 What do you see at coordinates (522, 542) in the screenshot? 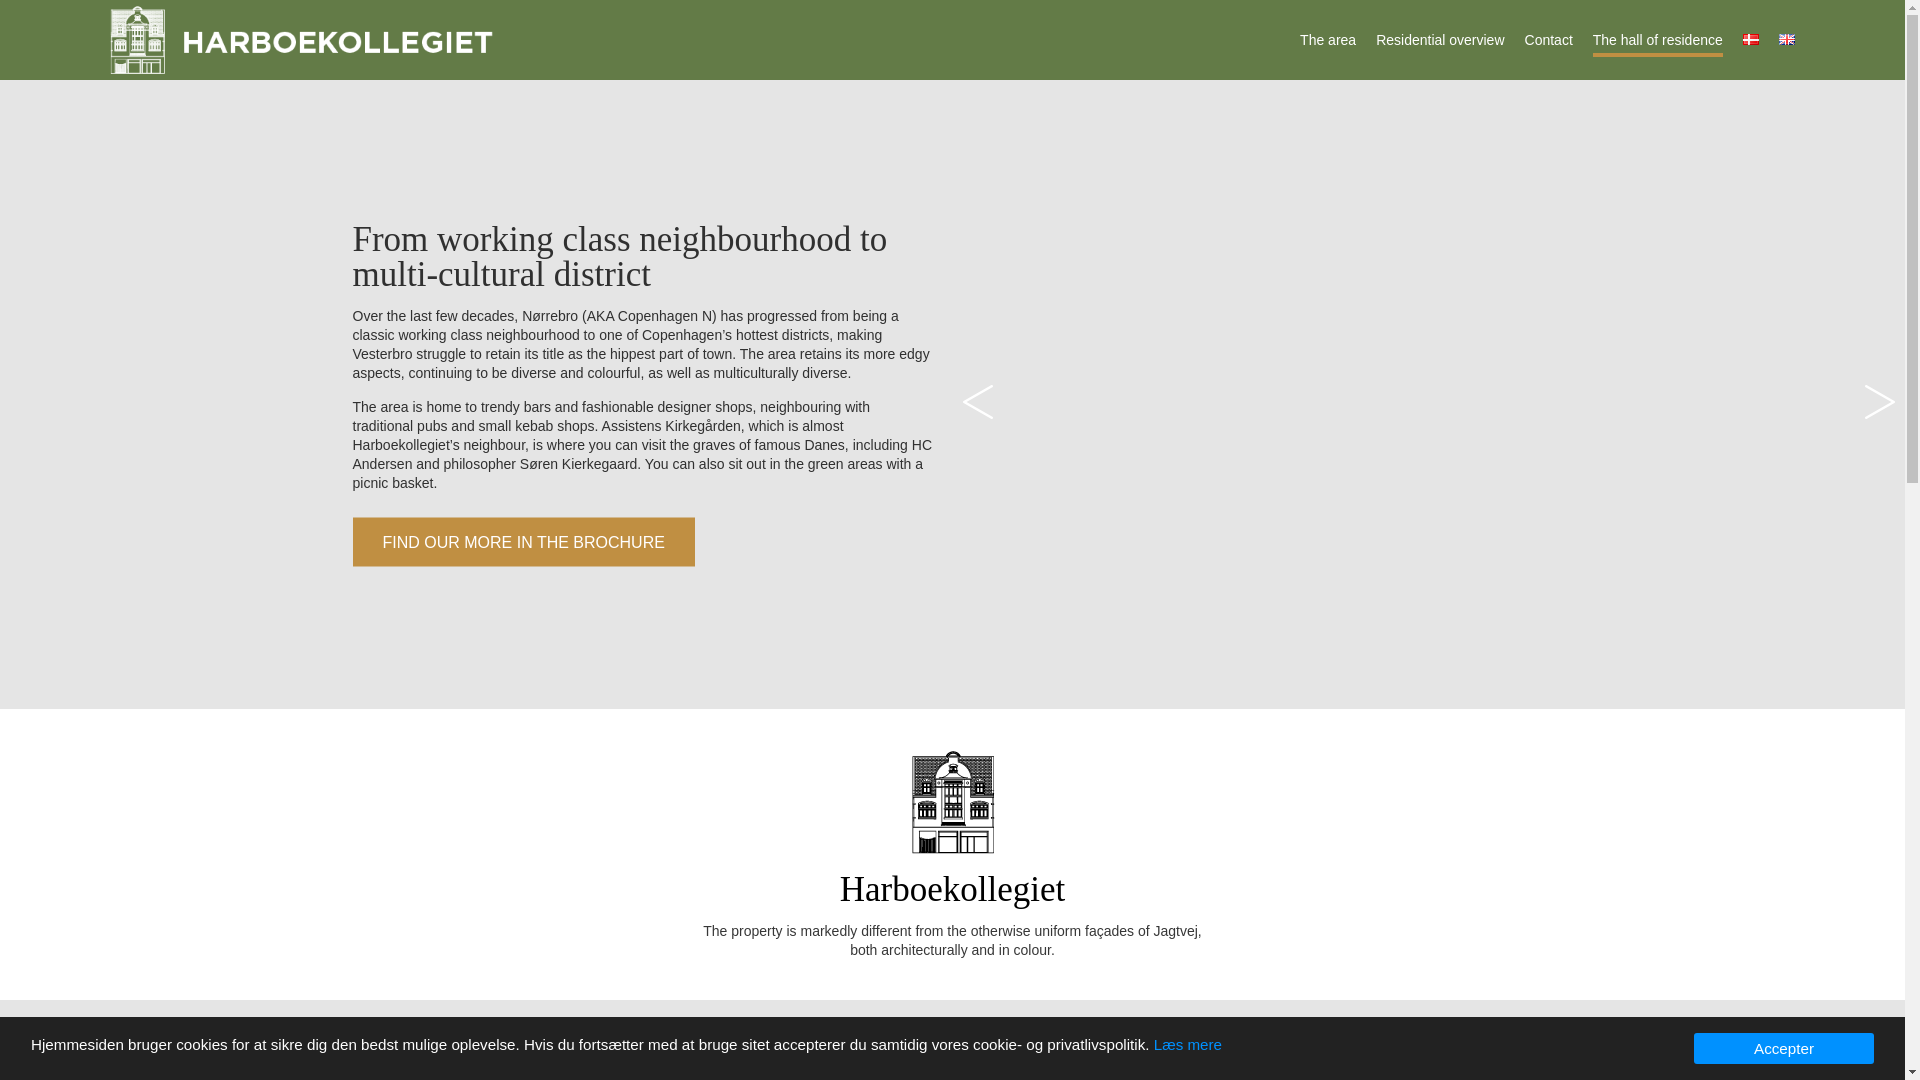
I see `FIND OUR MORE IN THE BROCHURE` at bounding box center [522, 542].